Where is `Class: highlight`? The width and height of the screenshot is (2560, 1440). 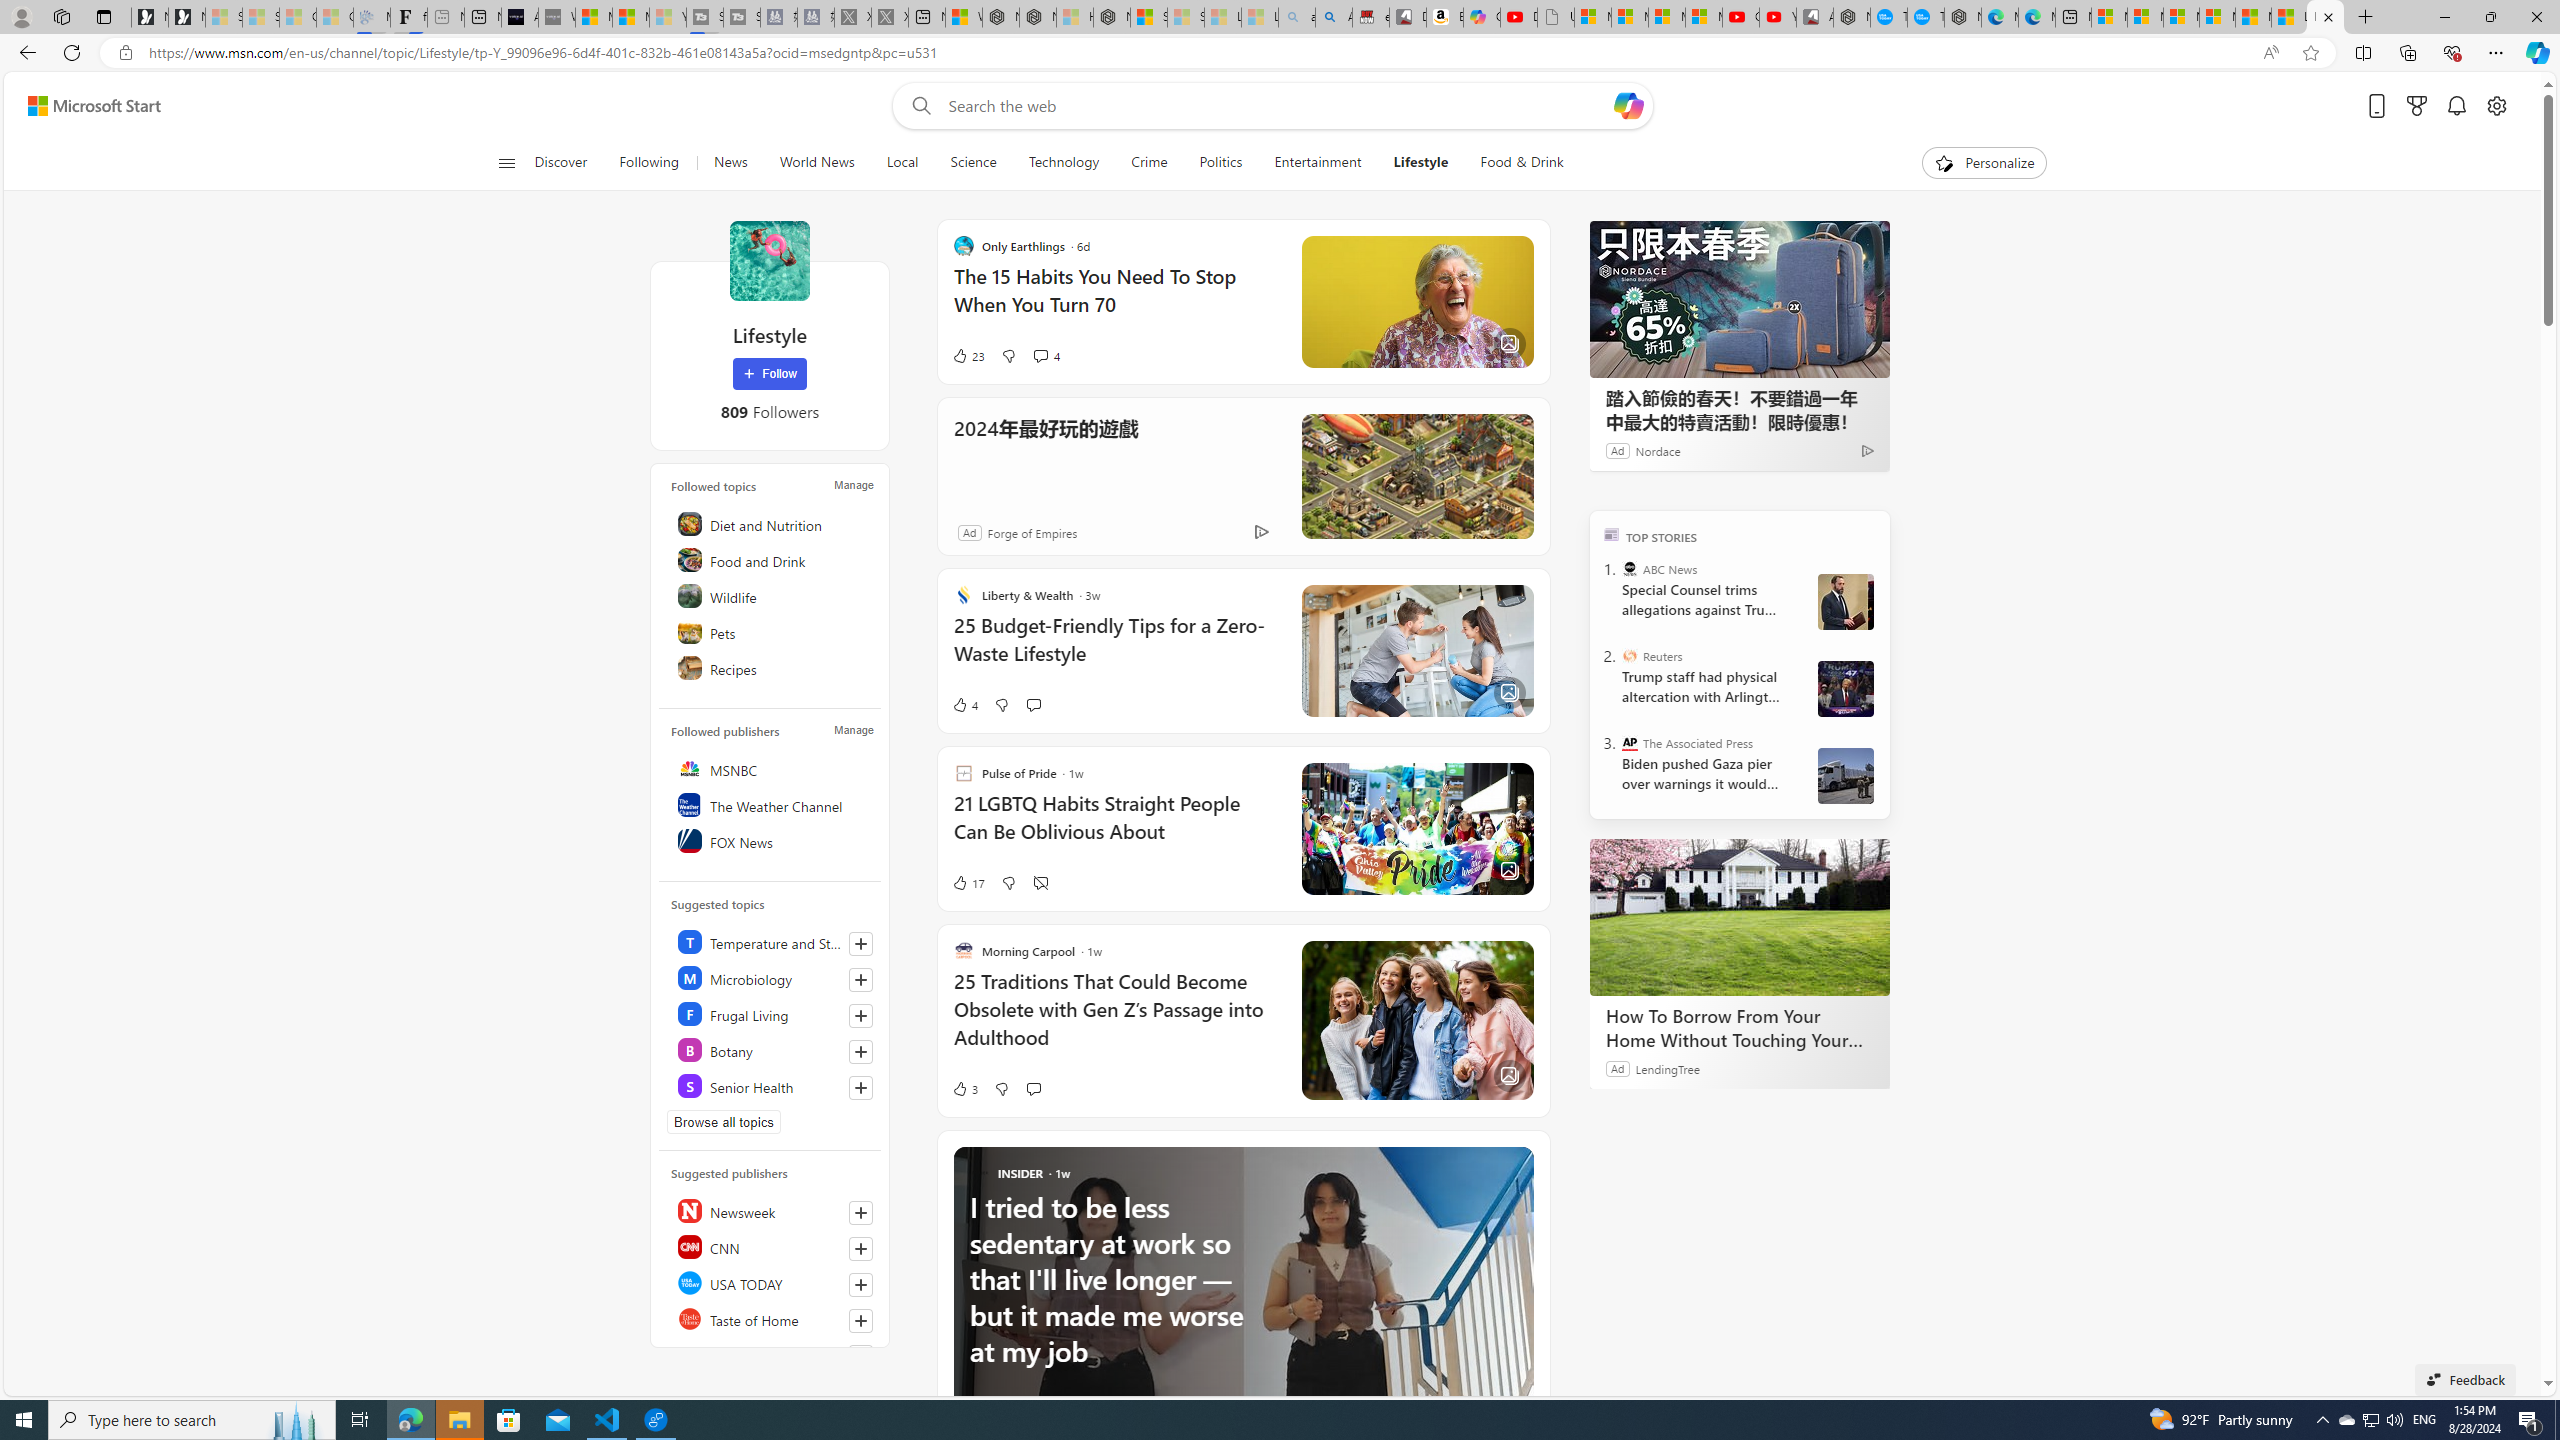 Class: highlight is located at coordinates (773, 1085).